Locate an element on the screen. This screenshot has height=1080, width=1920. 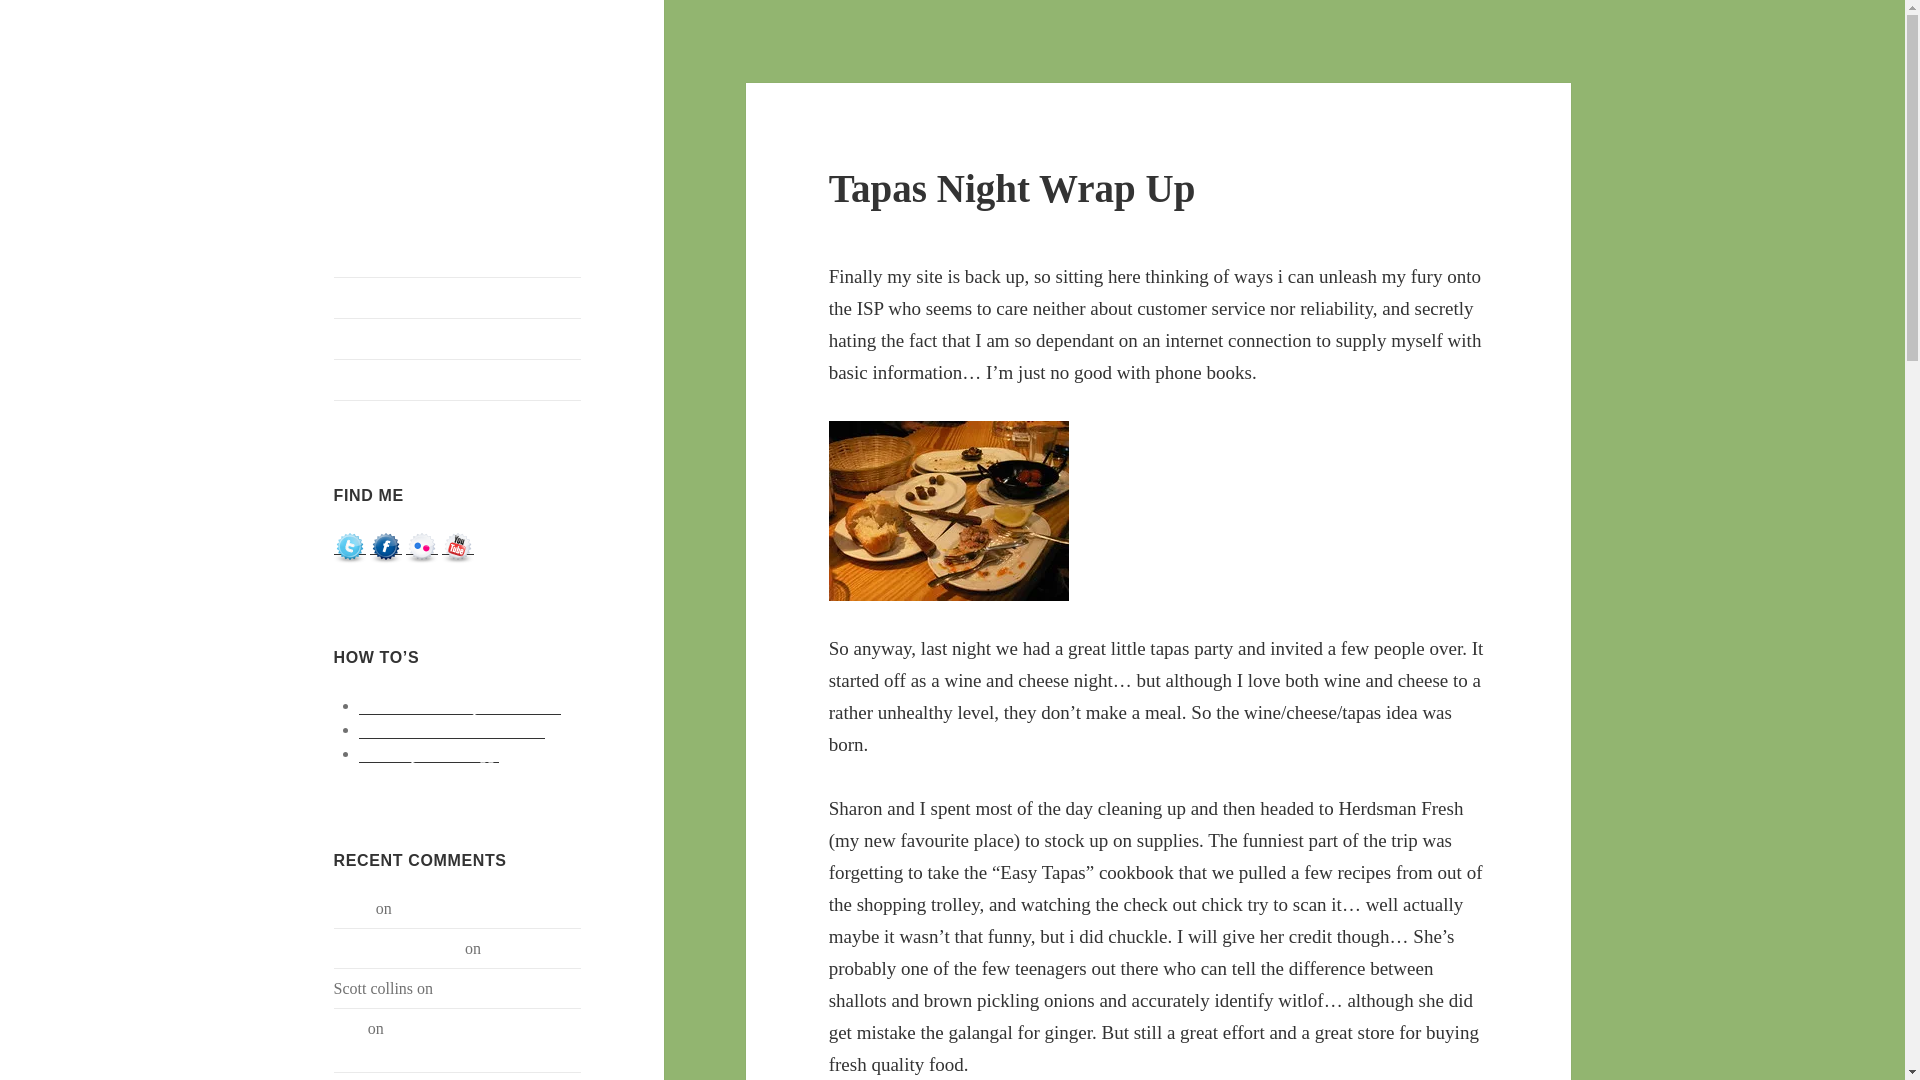
Watch my ridiculous videos on YouTube is located at coordinates (458, 546).